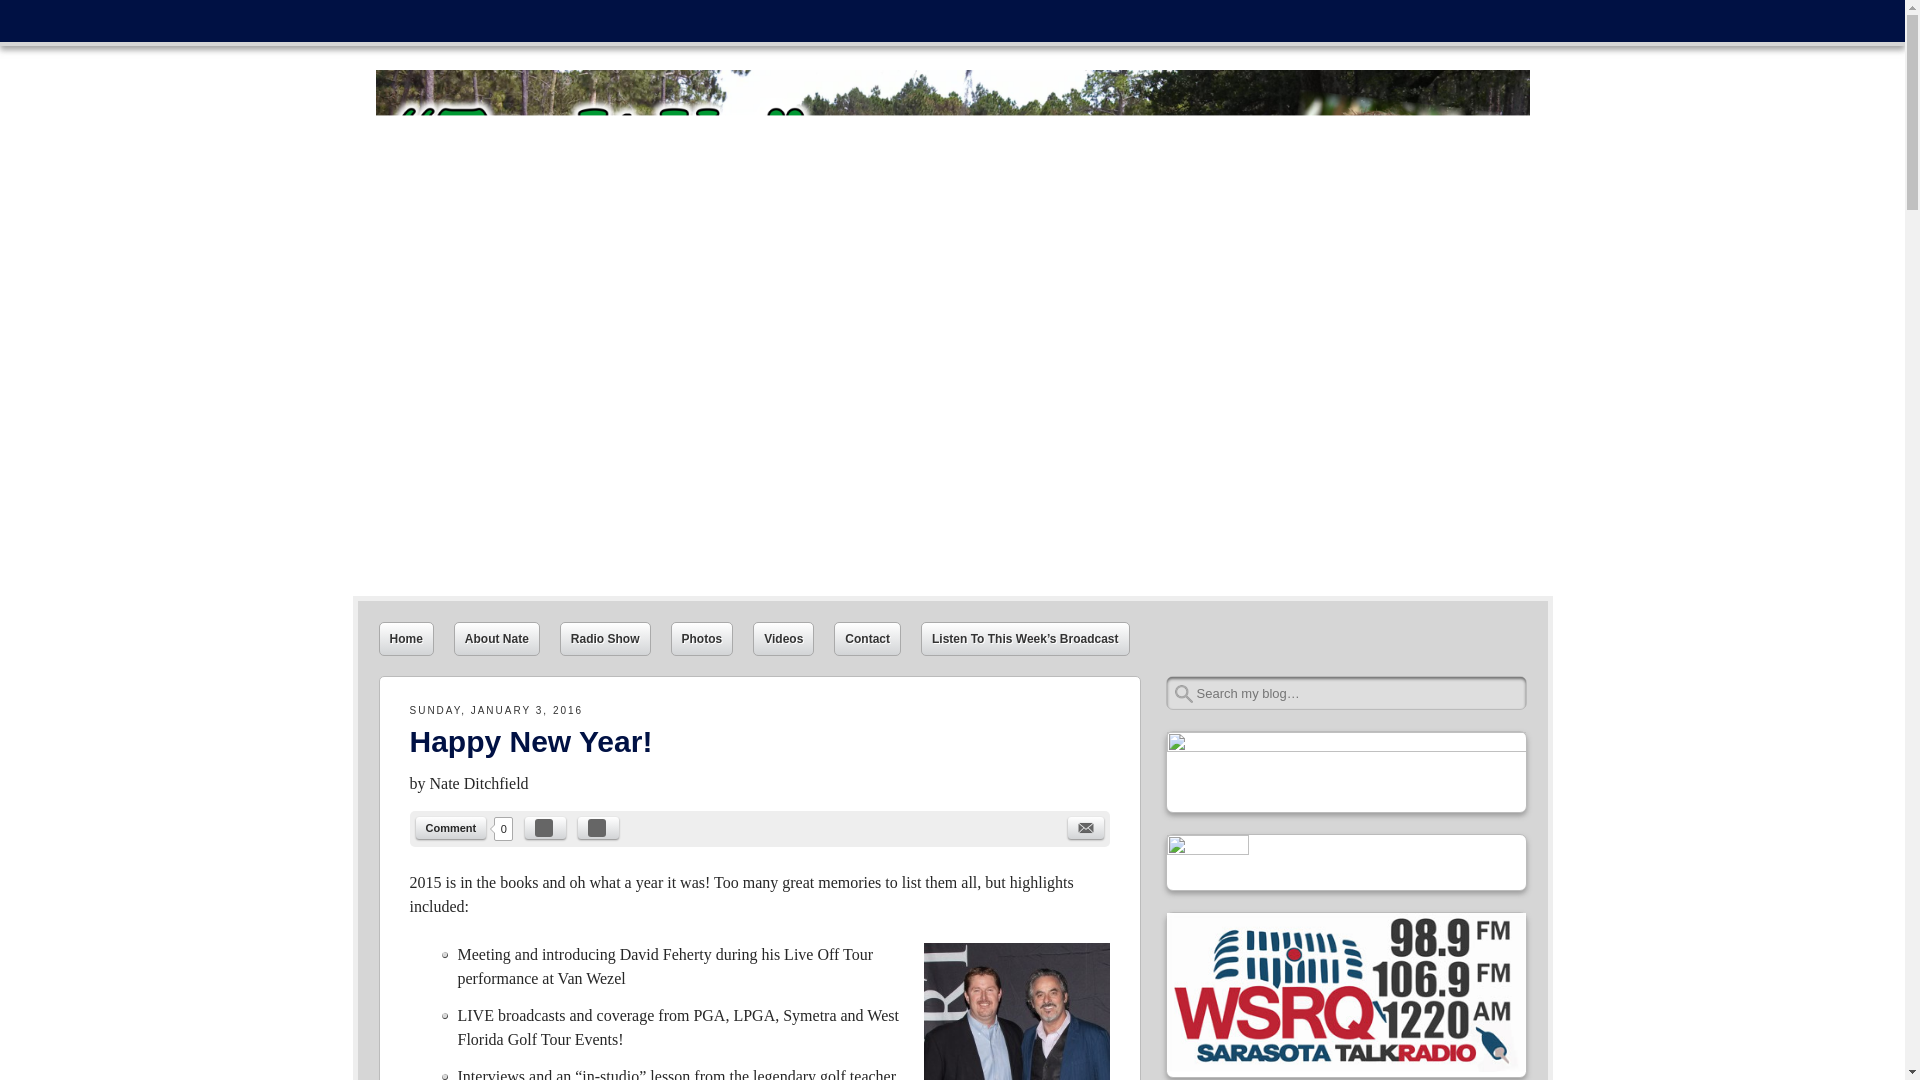 The width and height of the screenshot is (1920, 1080). I want to click on View all posts by Nate Ditchfield, so click(480, 783).